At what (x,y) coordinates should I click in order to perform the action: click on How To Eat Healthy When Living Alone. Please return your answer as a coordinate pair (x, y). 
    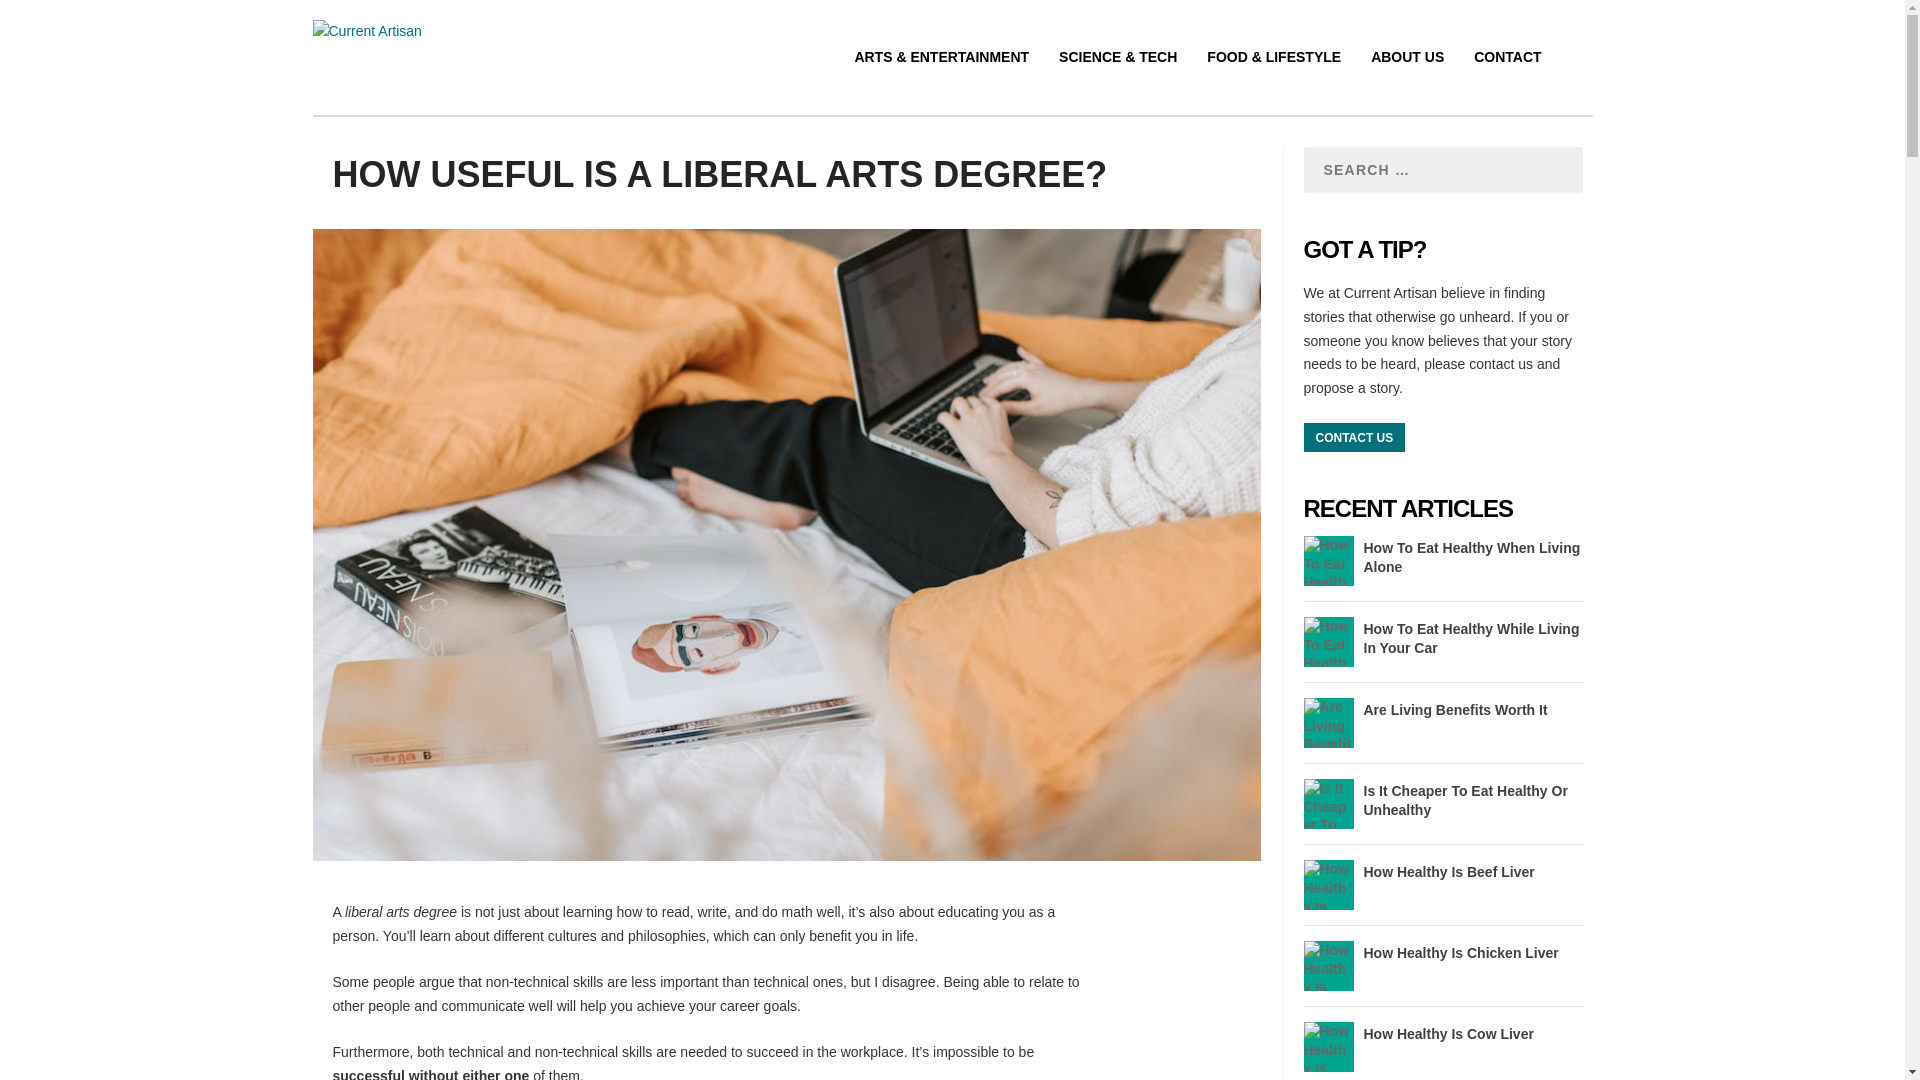
    Looking at the image, I should click on (1472, 556).